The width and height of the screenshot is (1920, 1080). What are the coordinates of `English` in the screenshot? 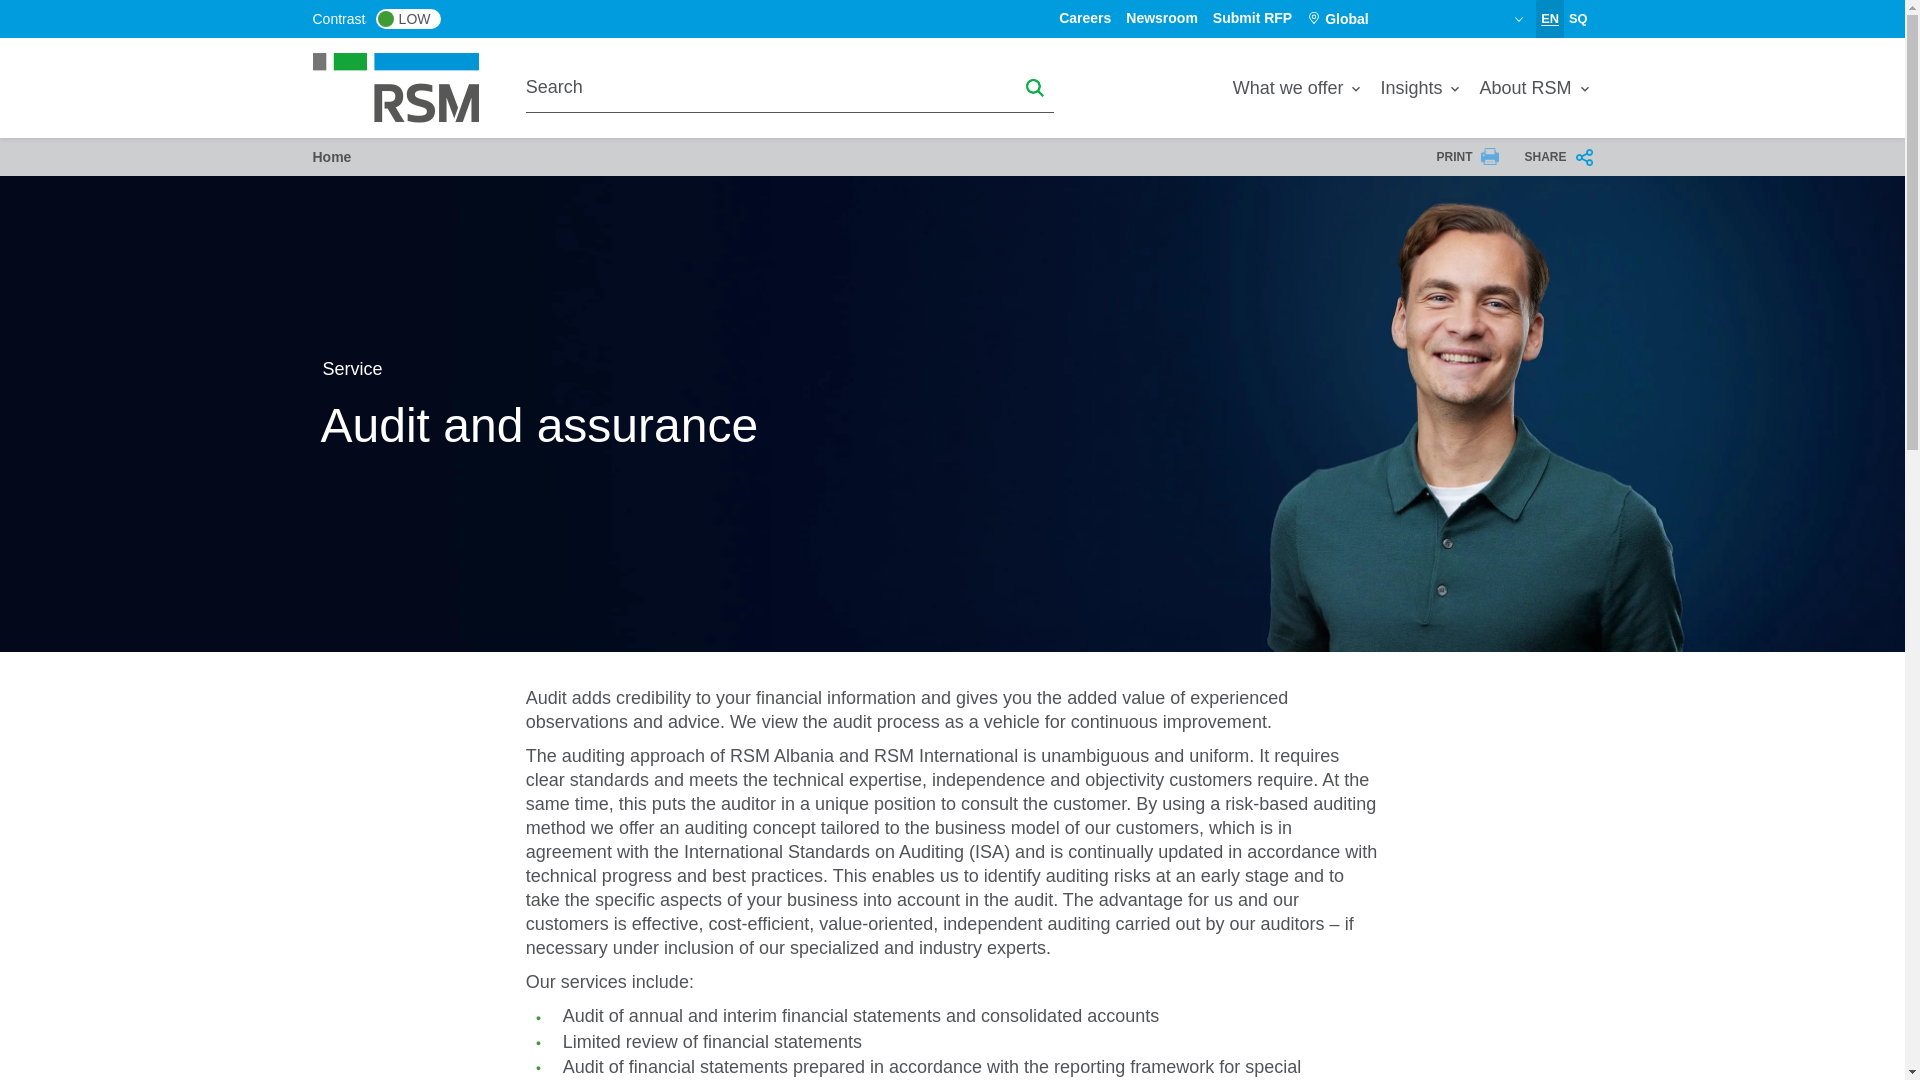 It's located at (1550, 18).